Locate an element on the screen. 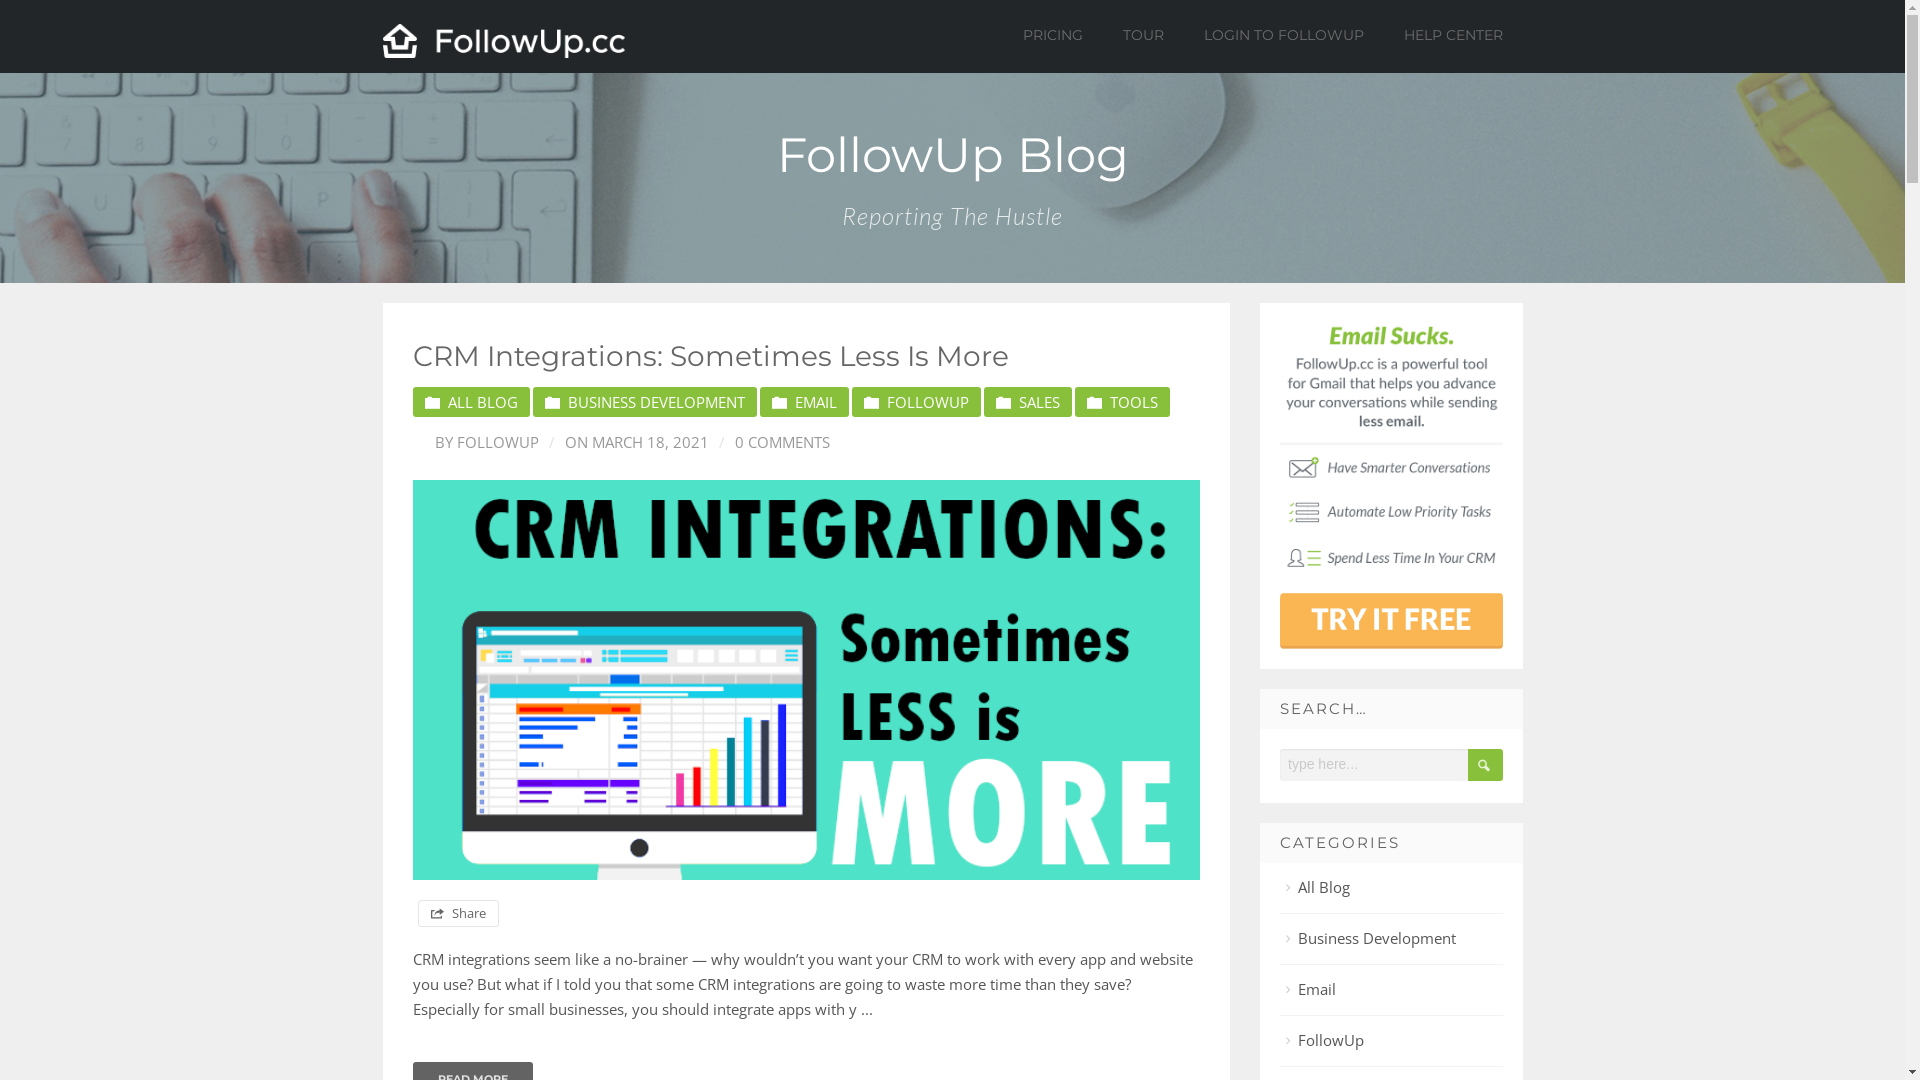  FOLLOWUP is located at coordinates (916, 402).